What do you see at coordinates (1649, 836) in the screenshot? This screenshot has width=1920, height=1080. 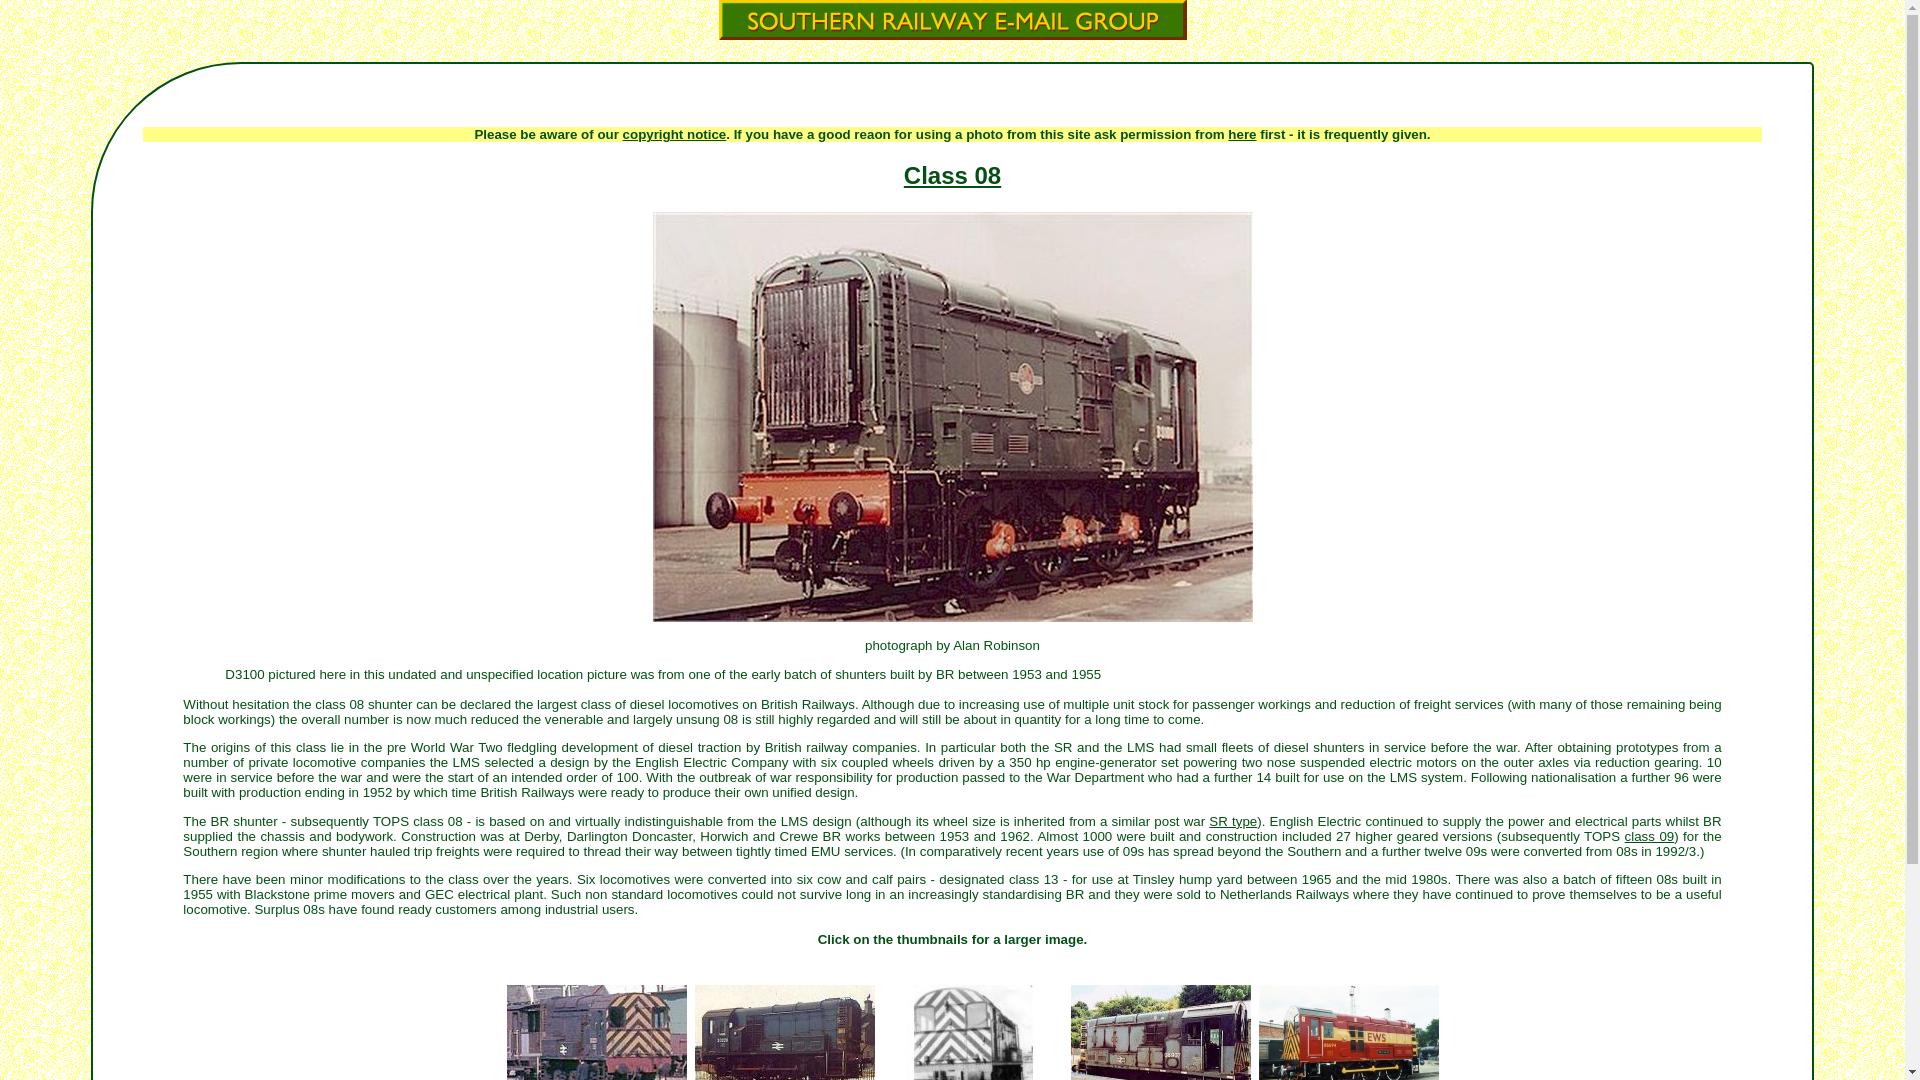 I see `class 09` at bounding box center [1649, 836].